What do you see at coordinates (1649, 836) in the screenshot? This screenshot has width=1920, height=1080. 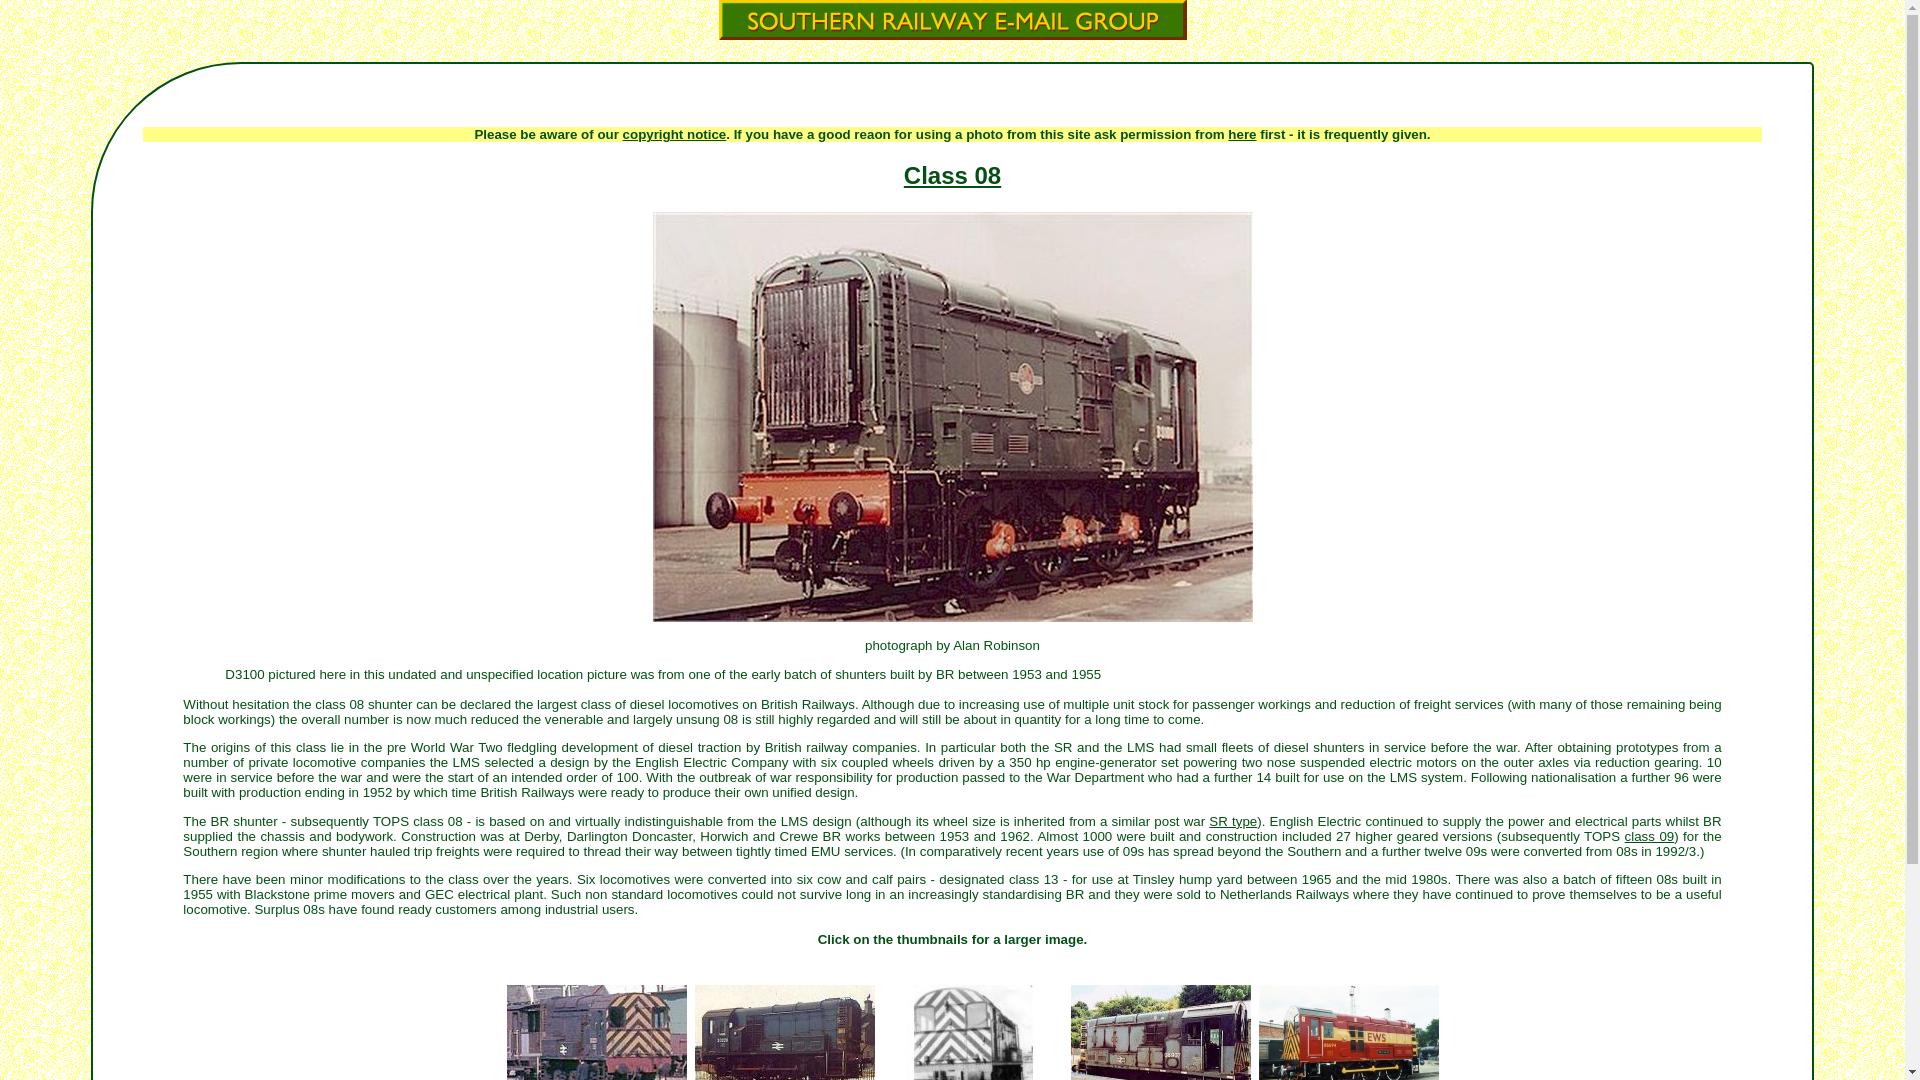 I see `class 09` at bounding box center [1649, 836].